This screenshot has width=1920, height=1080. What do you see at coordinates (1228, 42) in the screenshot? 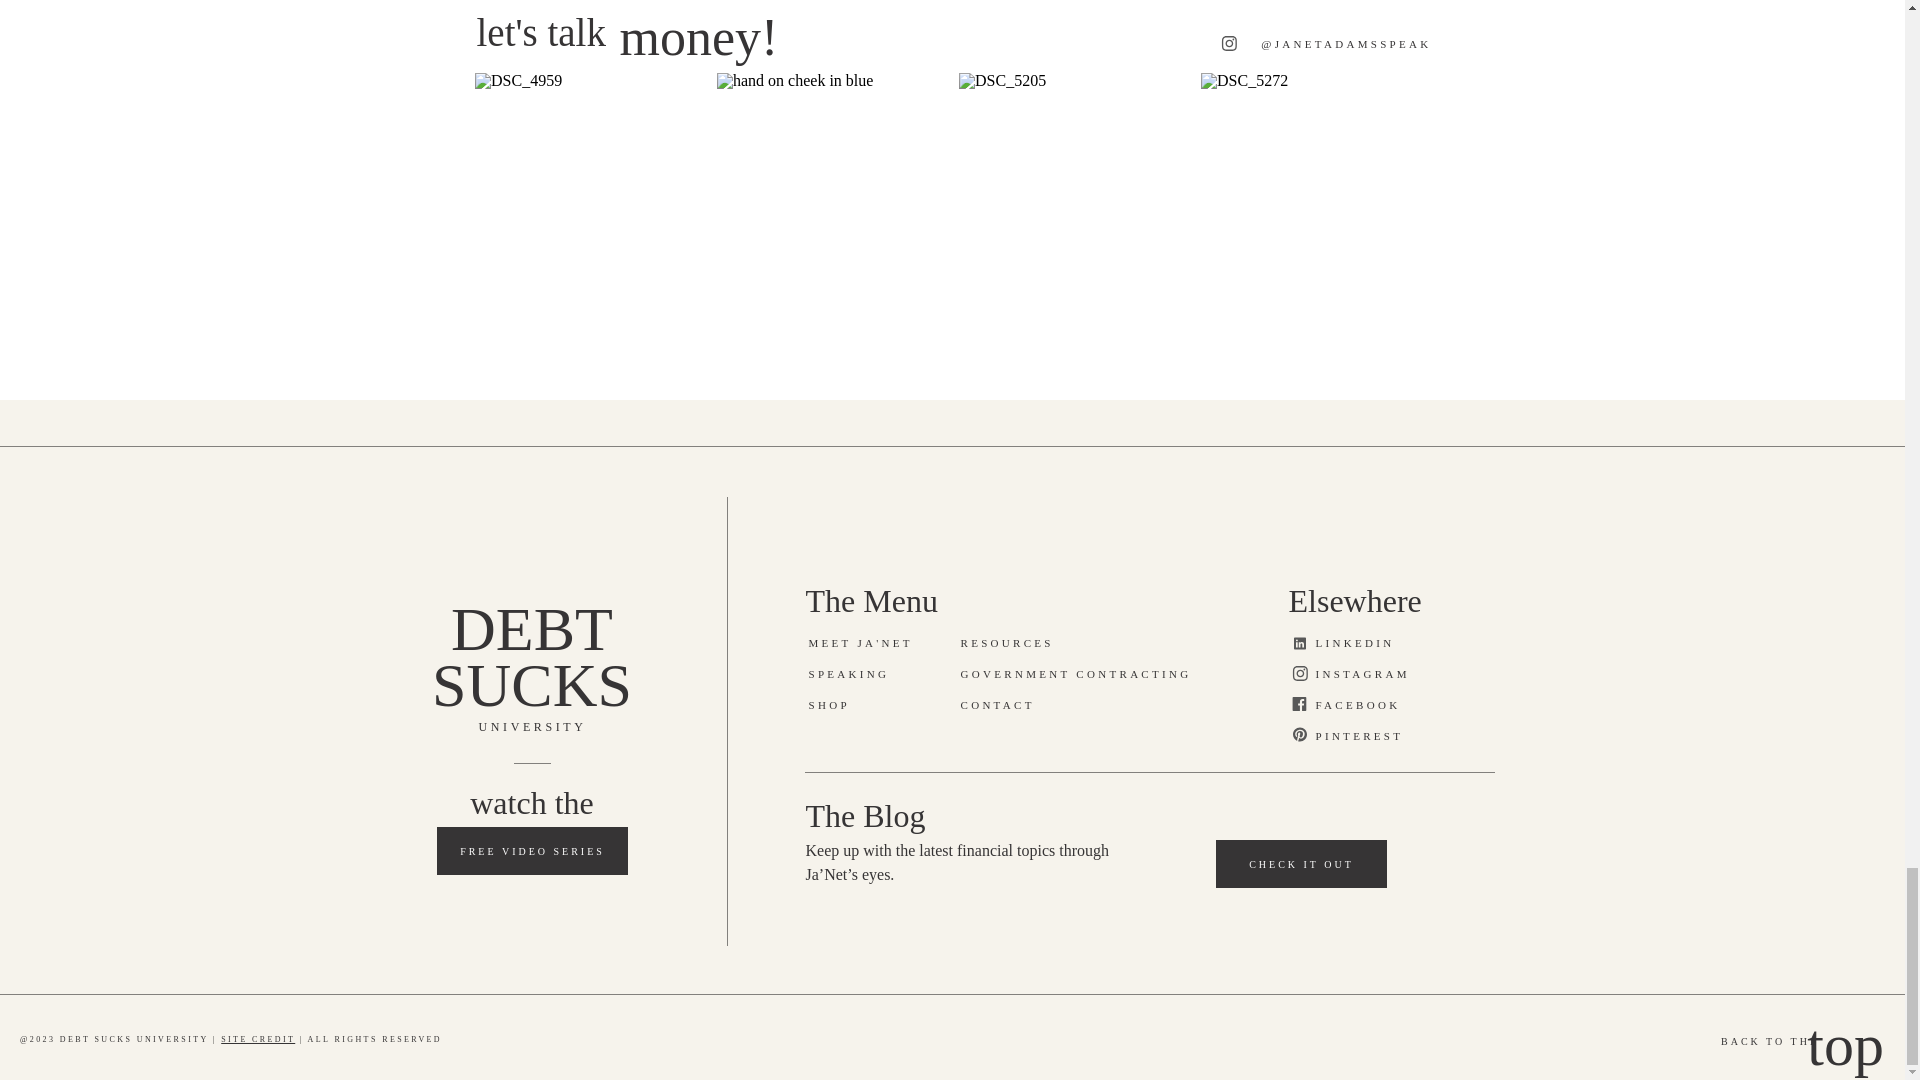
I see `Instagram-color Created with Sketch.` at bounding box center [1228, 42].